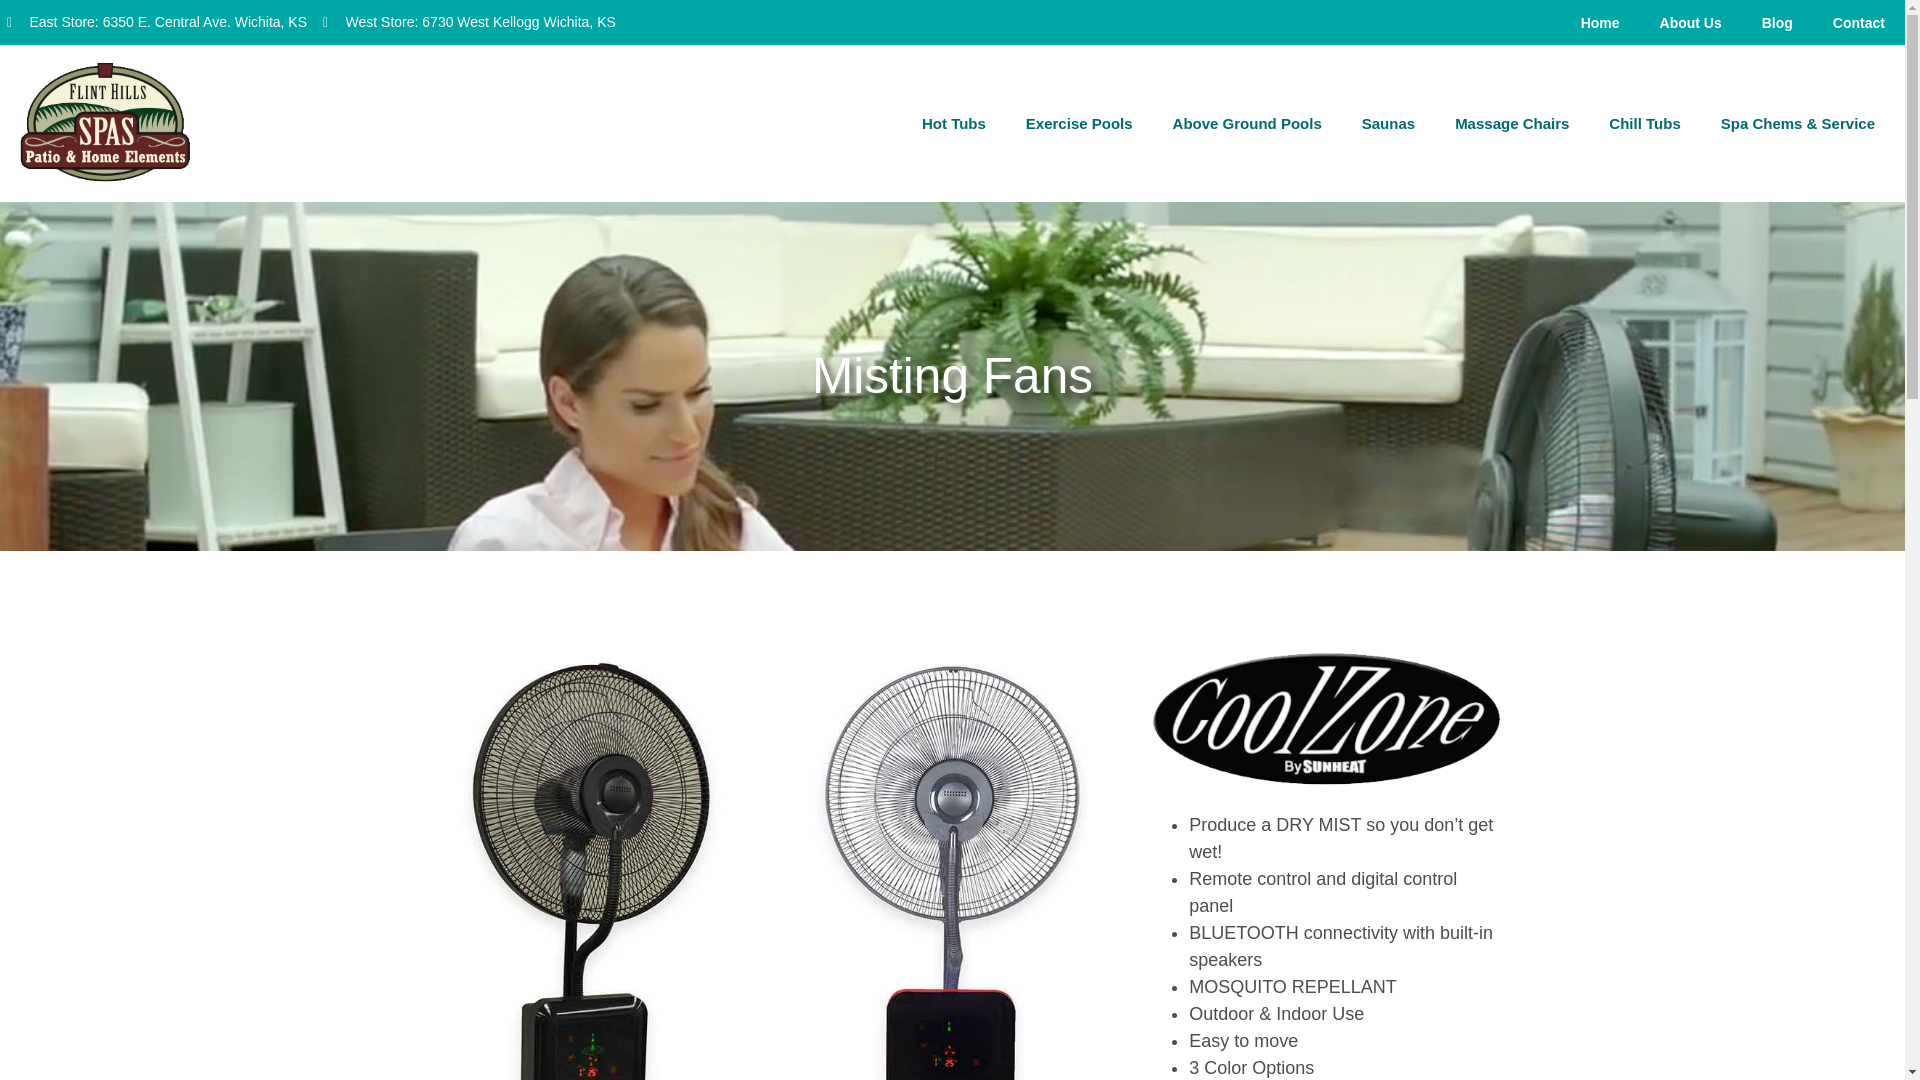 Image resolution: width=1920 pixels, height=1080 pixels. Describe the element at coordinates (1512, 124) in the screenshot. I see `Massage Chairs` at that location.